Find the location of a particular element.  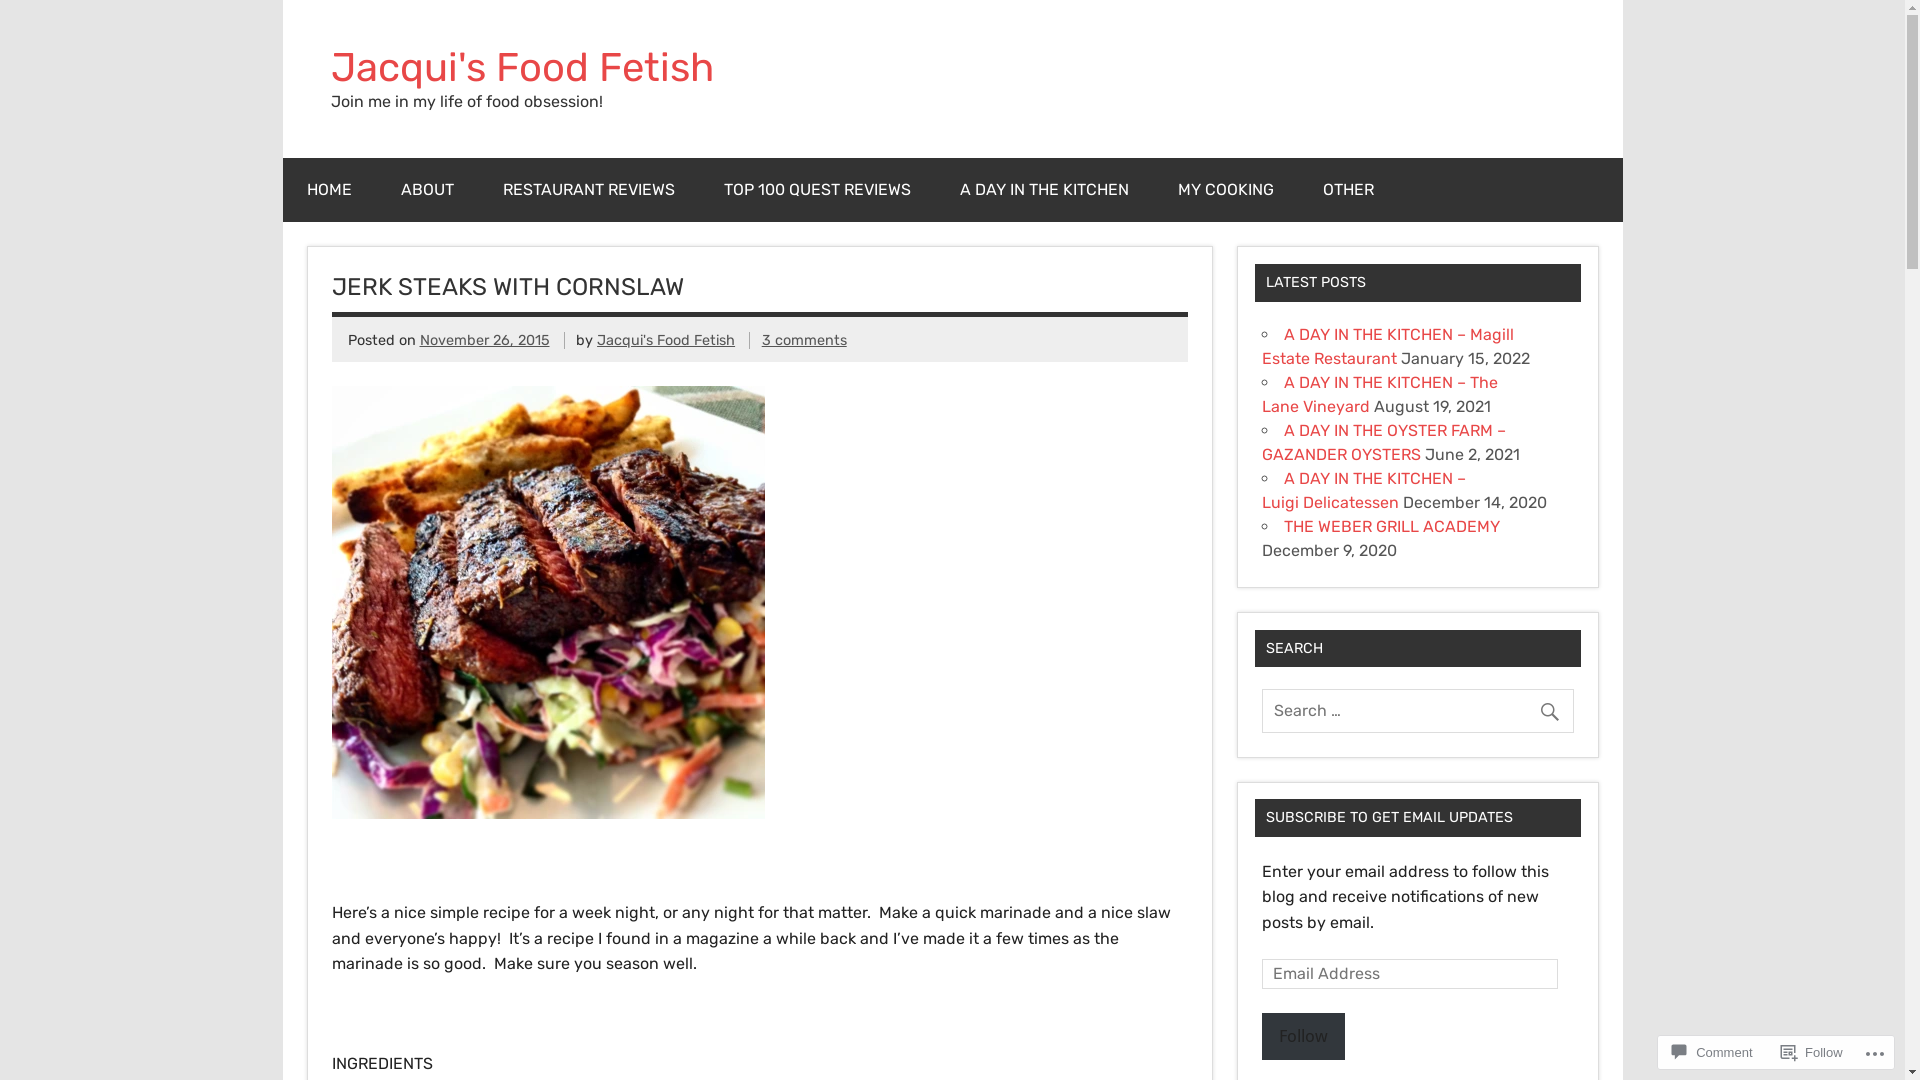

Follow is located at coordinates (1304, 1037).